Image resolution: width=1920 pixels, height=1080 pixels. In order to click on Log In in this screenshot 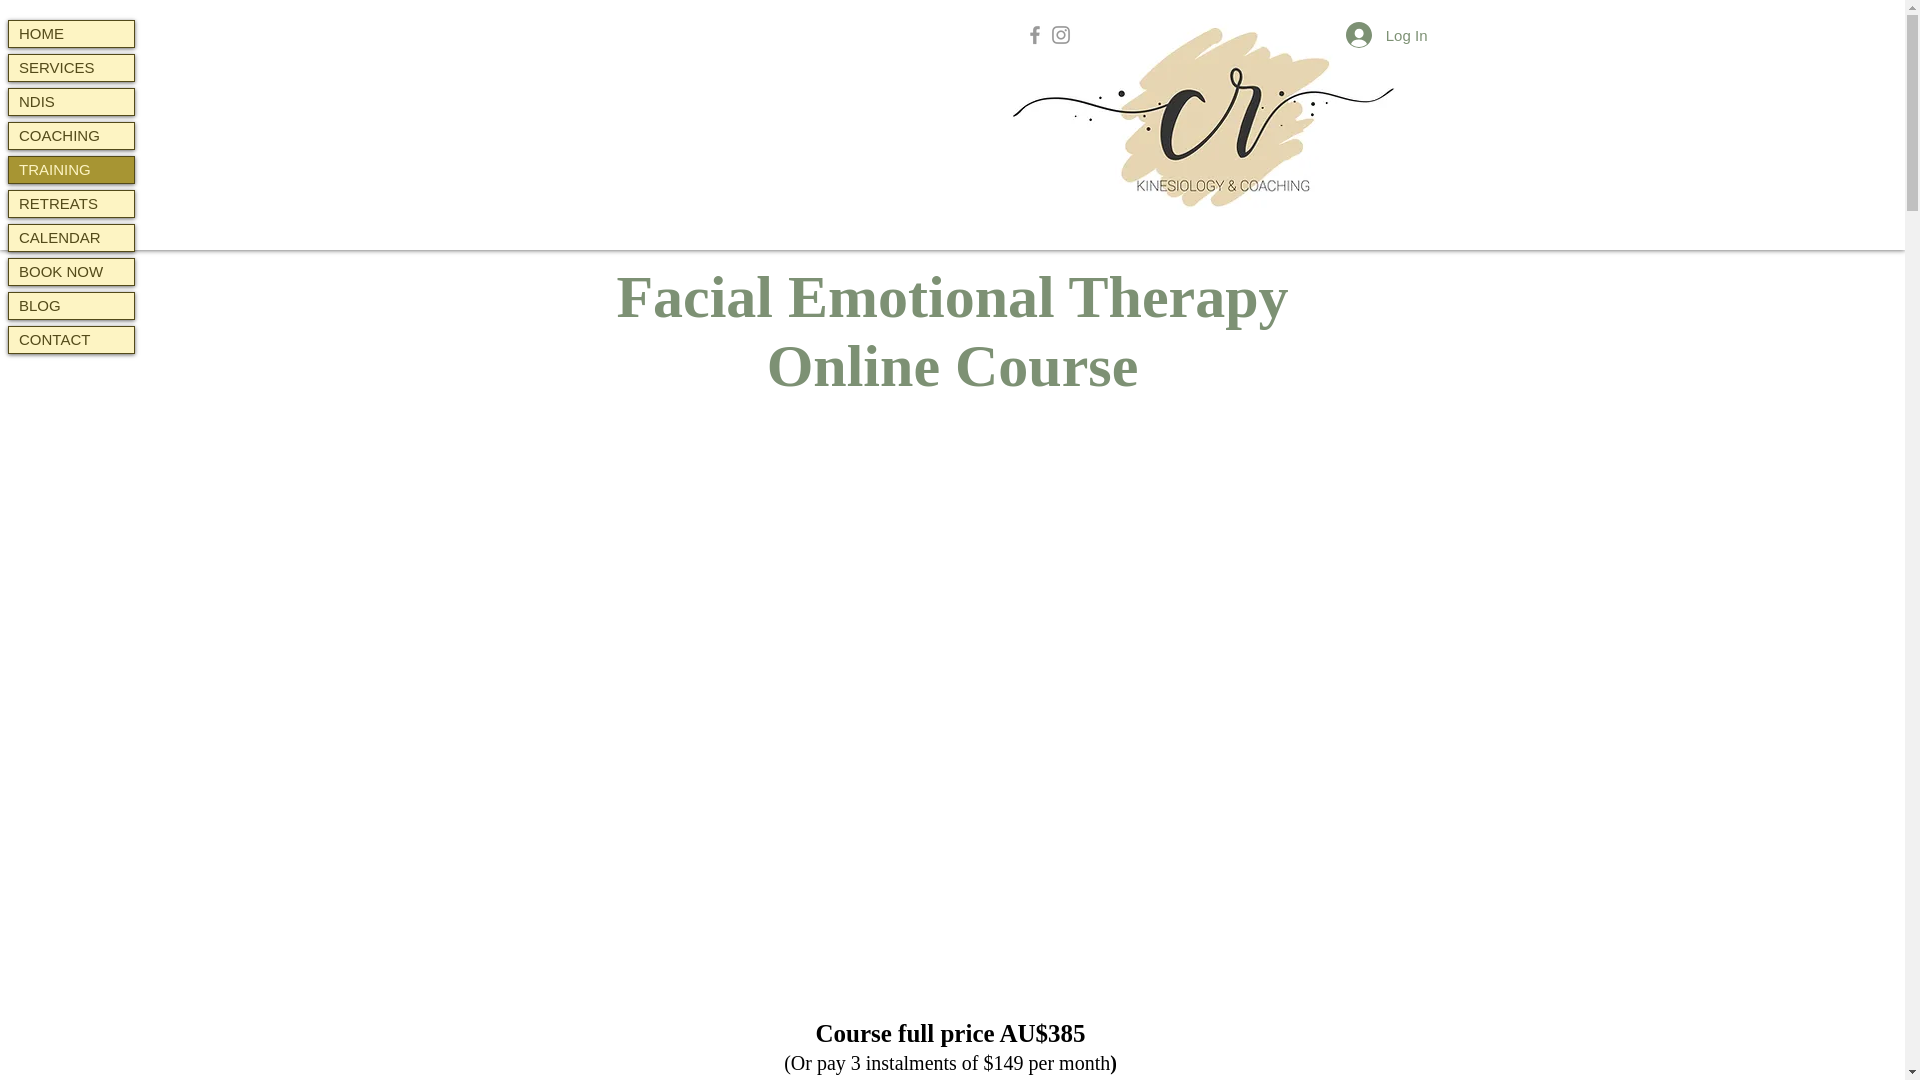, I will do `click(1386, 35)`.